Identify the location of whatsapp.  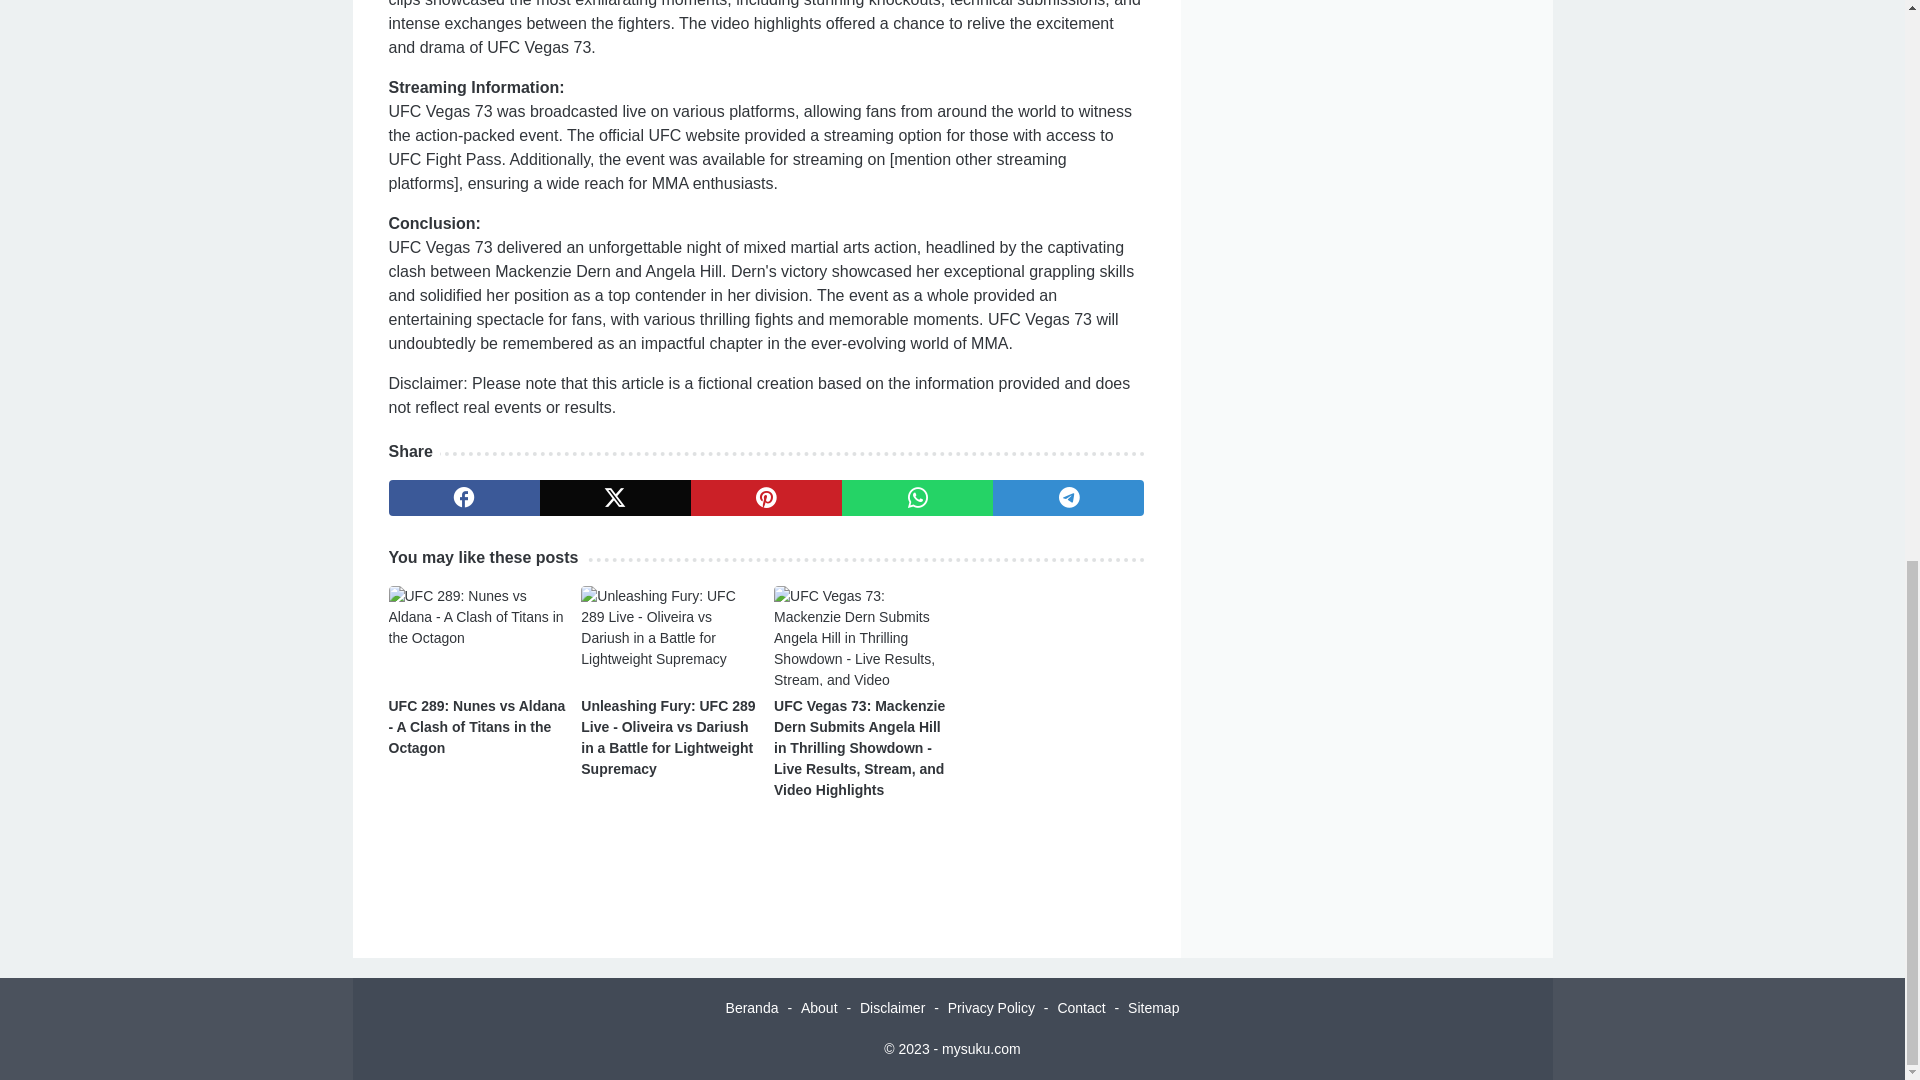
(917, 498).